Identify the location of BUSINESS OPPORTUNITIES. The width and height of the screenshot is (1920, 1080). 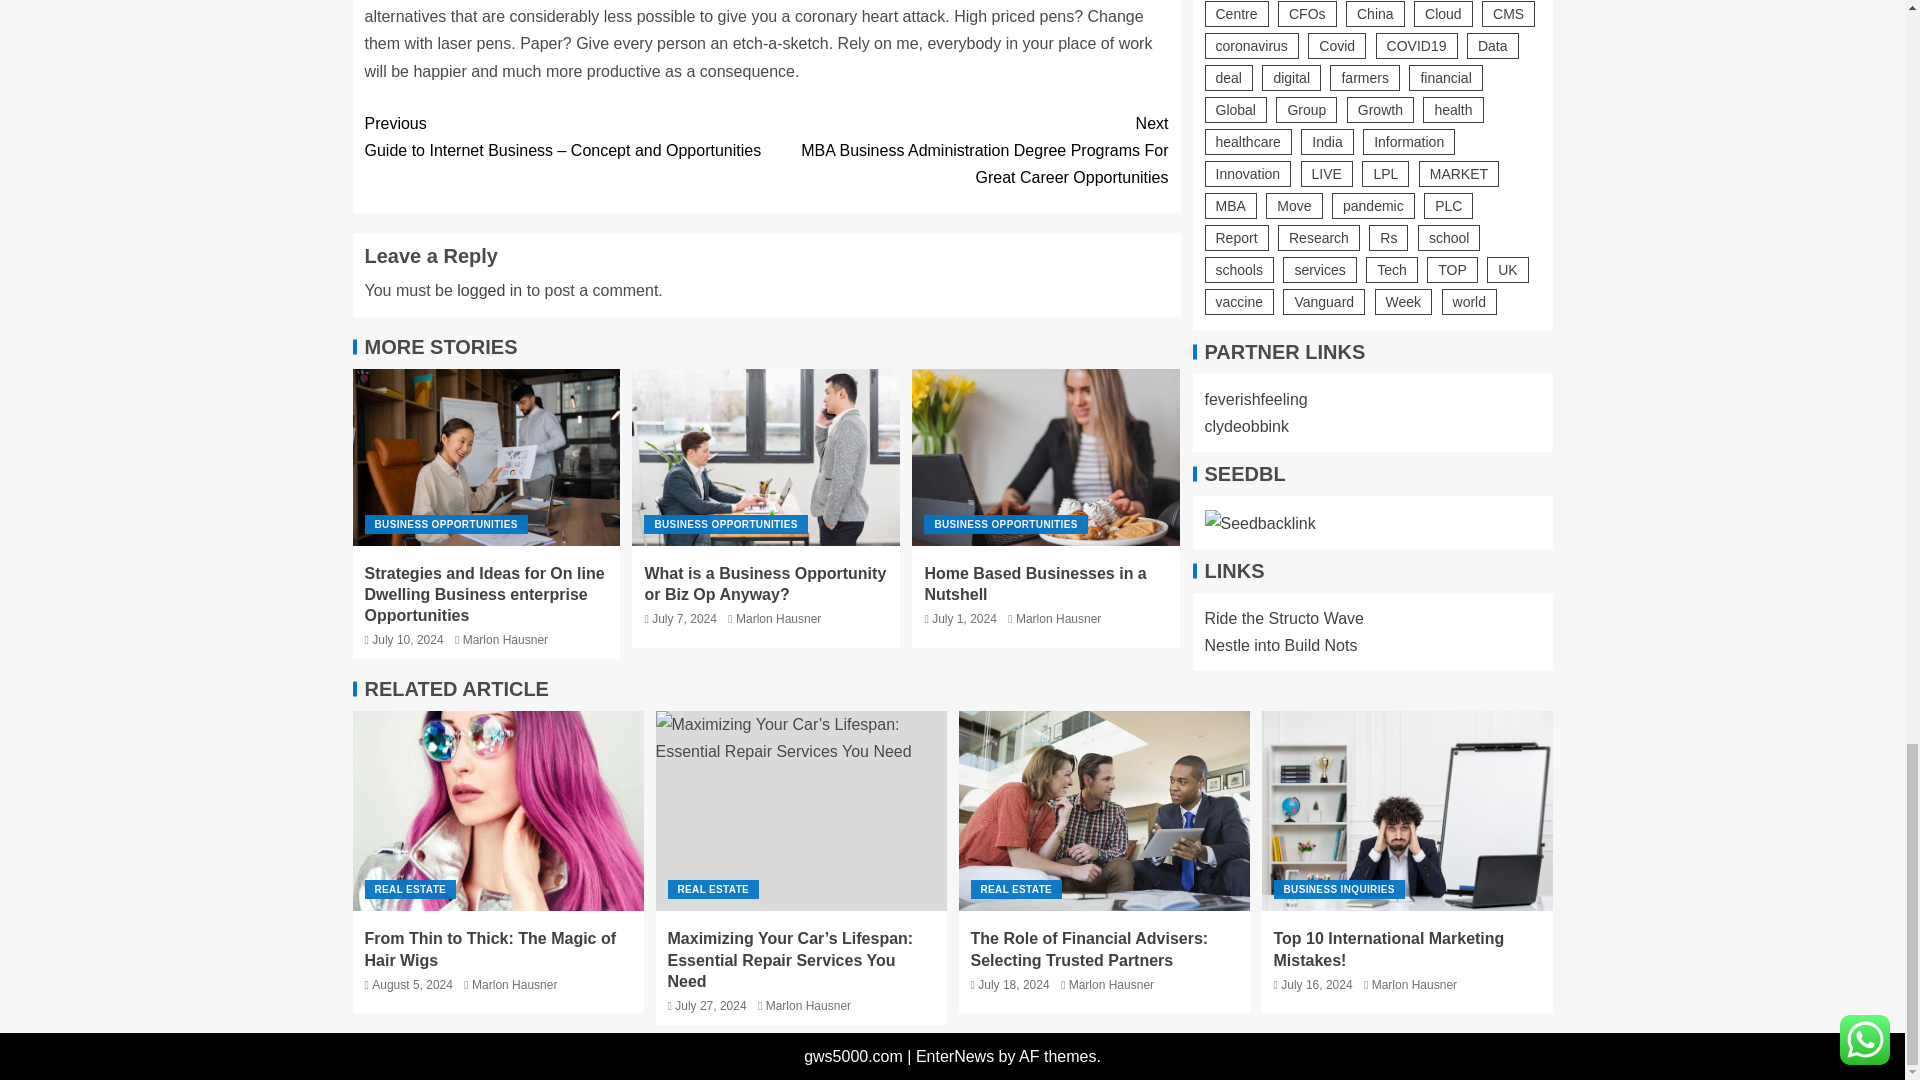
(445, 524).